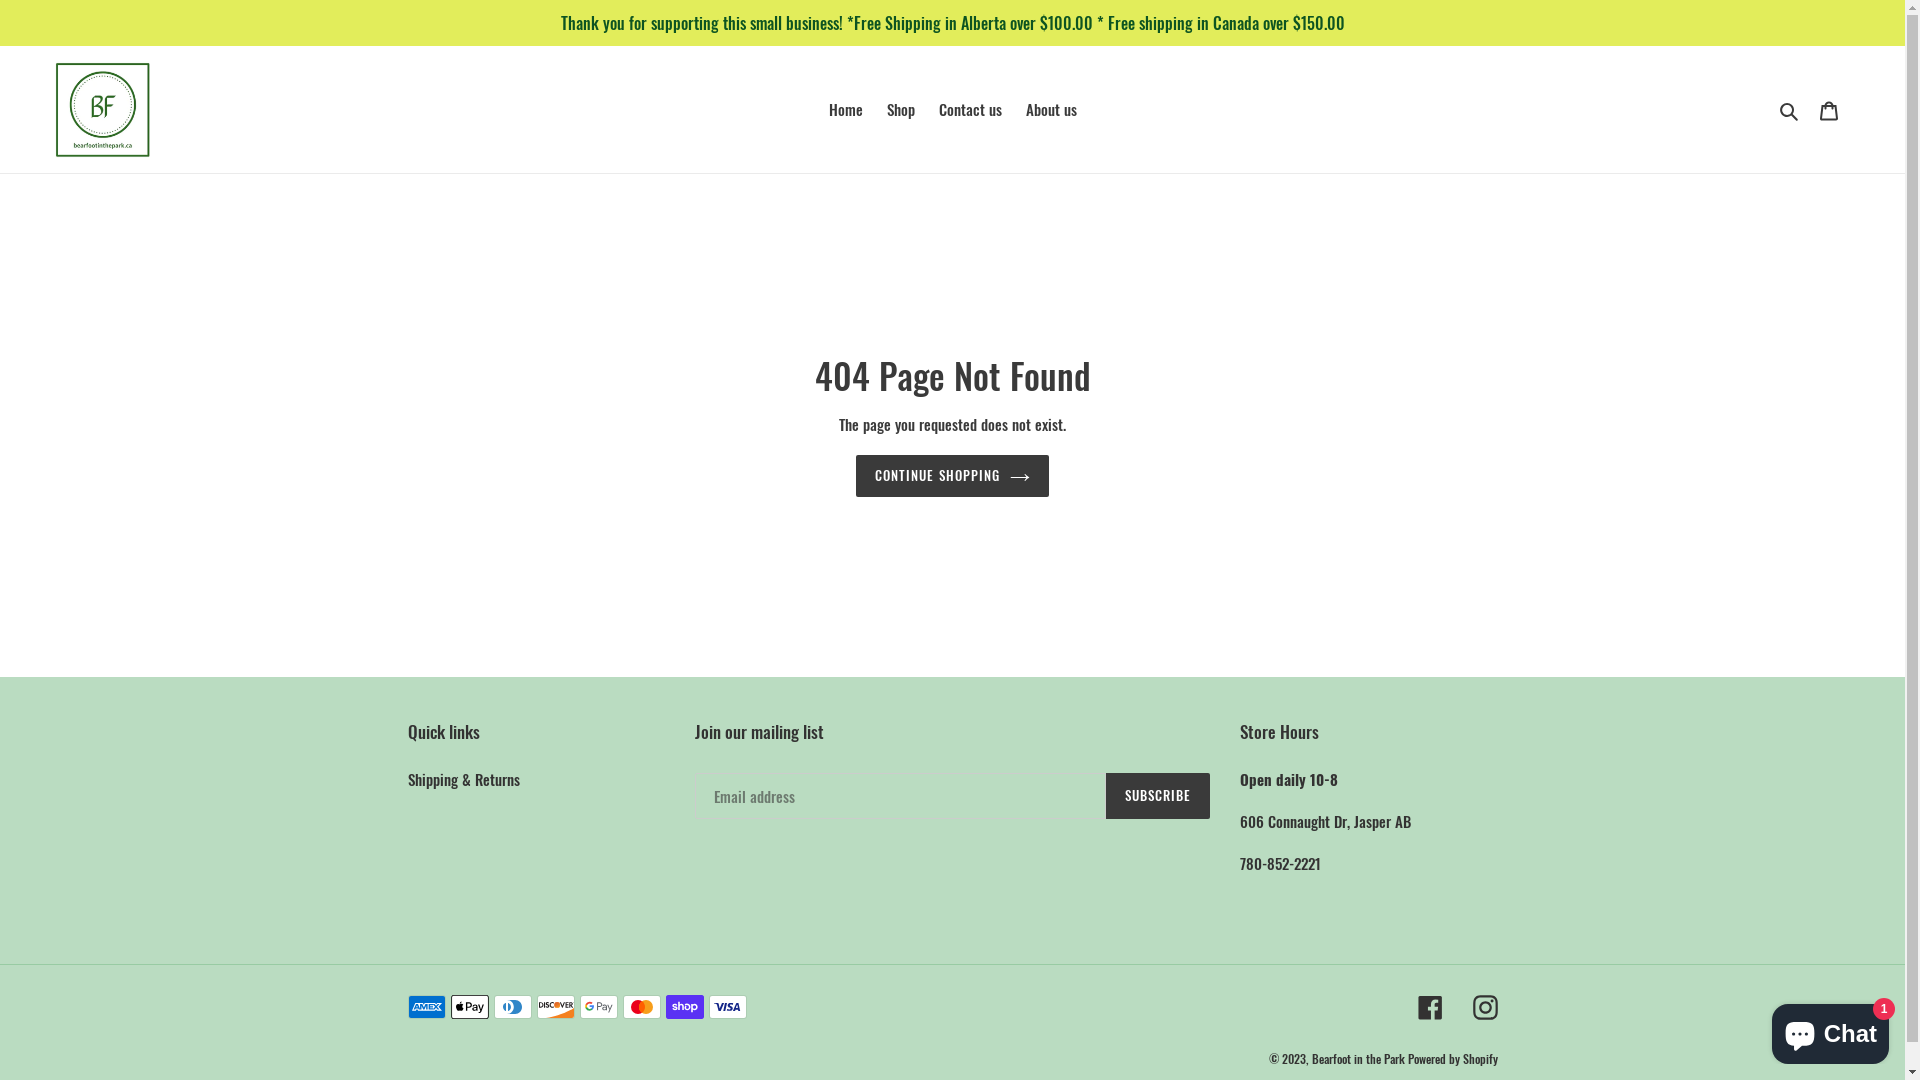 The width and height of the screenshot is (1920, 1080). Describe the element at coordinates (845, 110) in the screenshot. I see `Home` at that location.